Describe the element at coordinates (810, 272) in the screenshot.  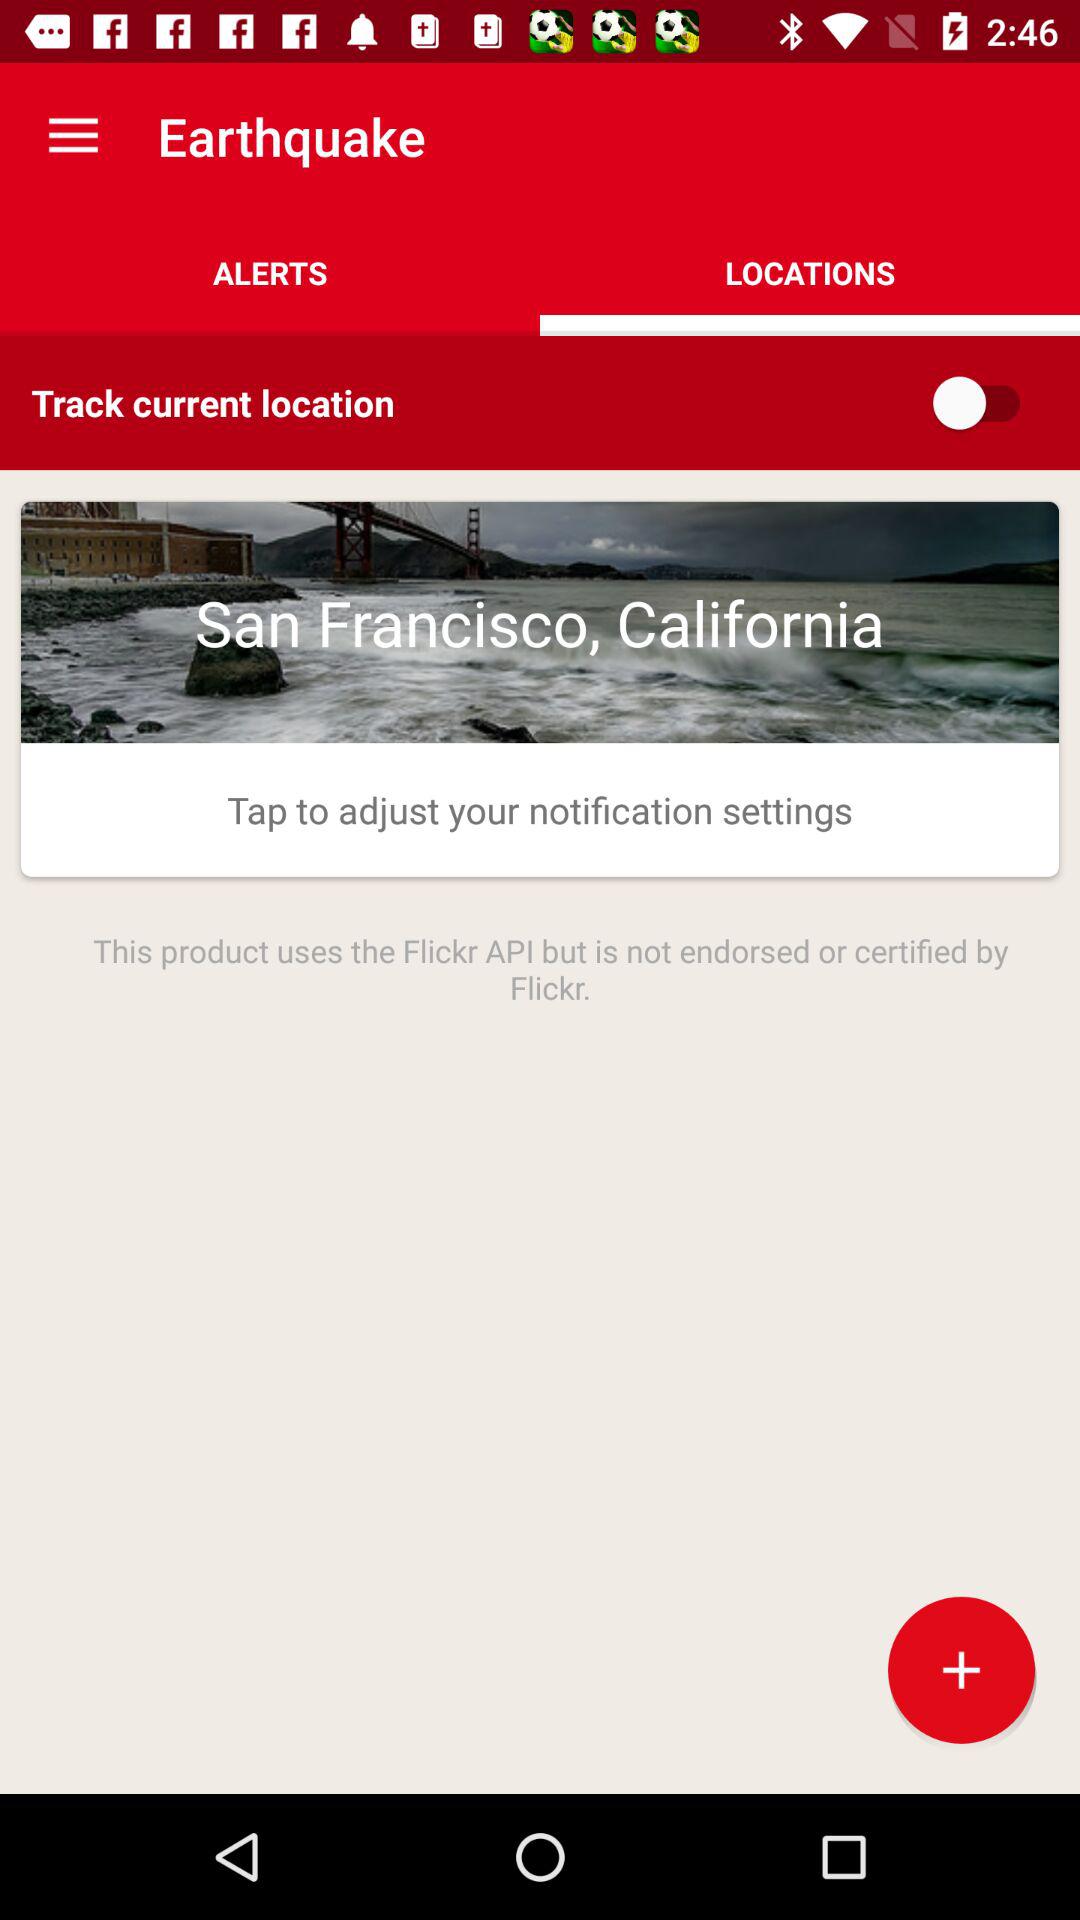
I see `press locations icon` at that location.